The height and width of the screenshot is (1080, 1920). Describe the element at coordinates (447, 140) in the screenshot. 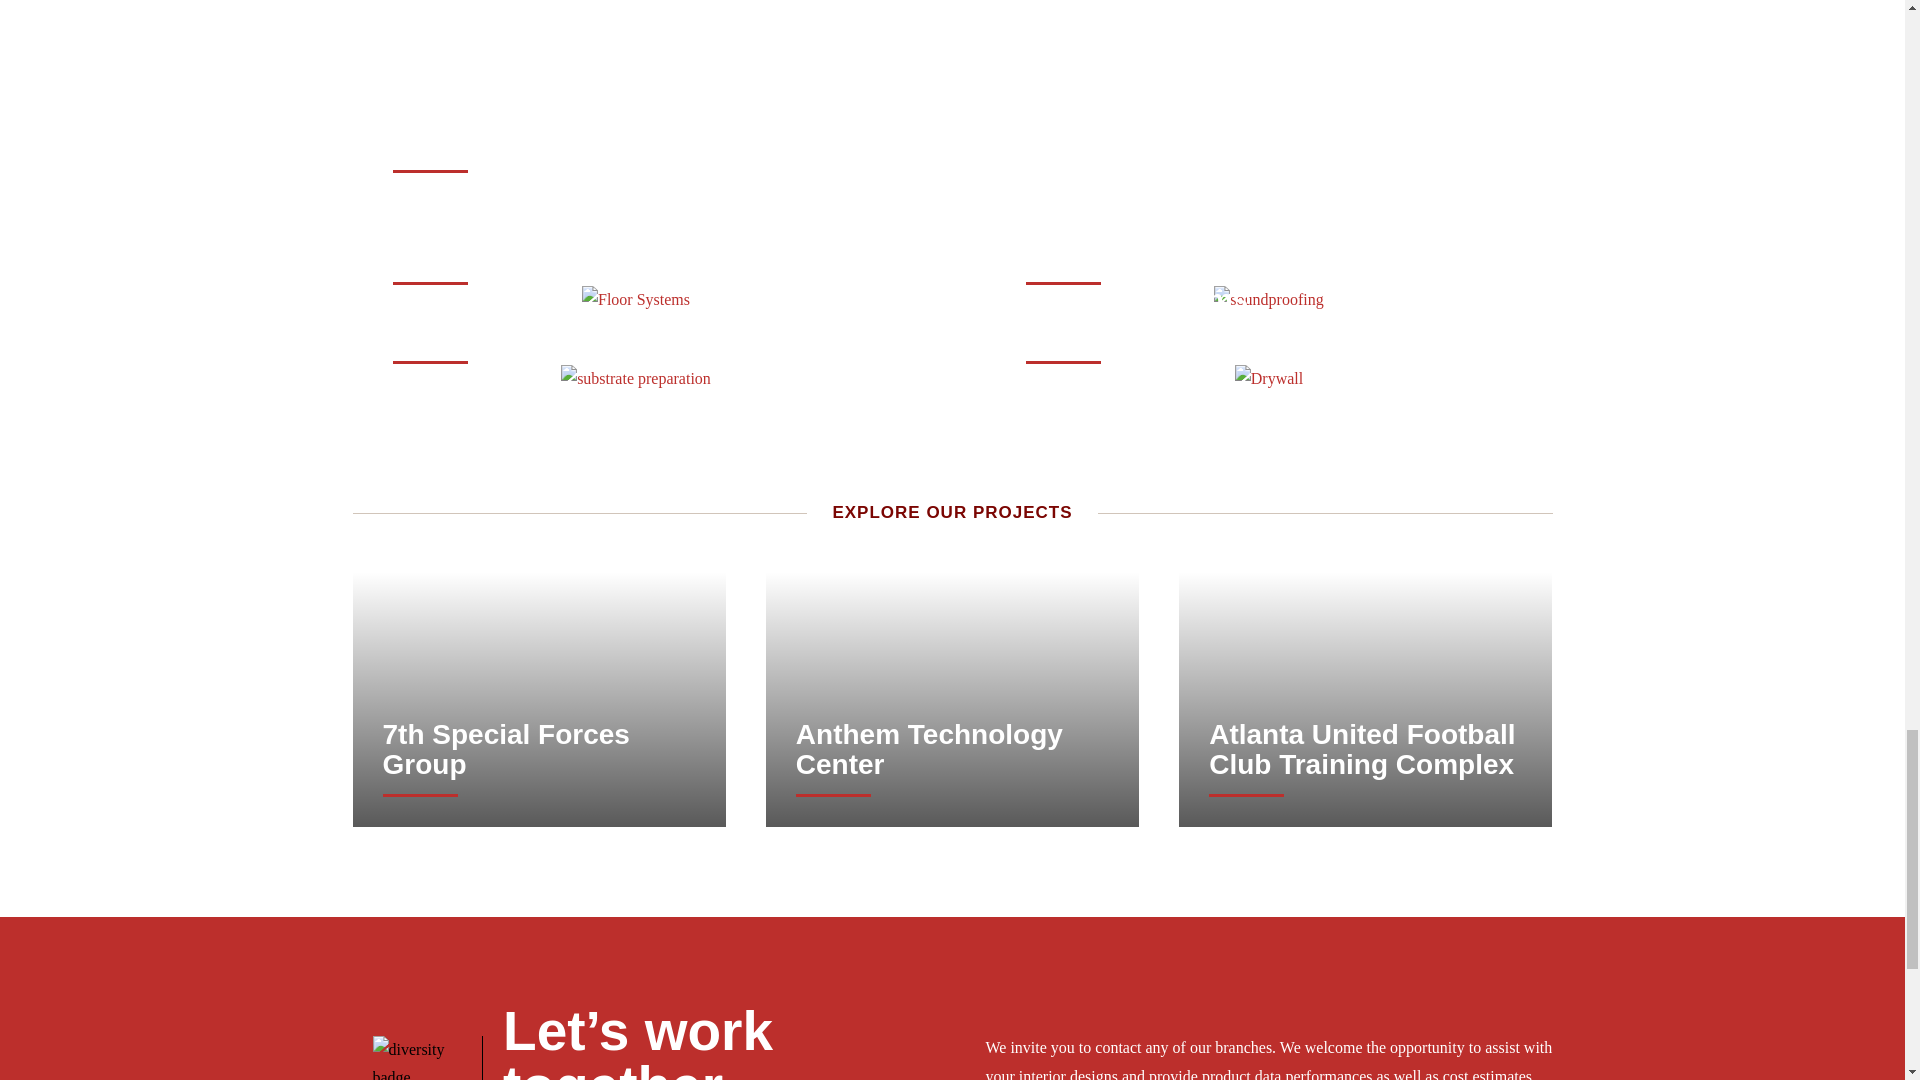

I see `Flooring` at that location.